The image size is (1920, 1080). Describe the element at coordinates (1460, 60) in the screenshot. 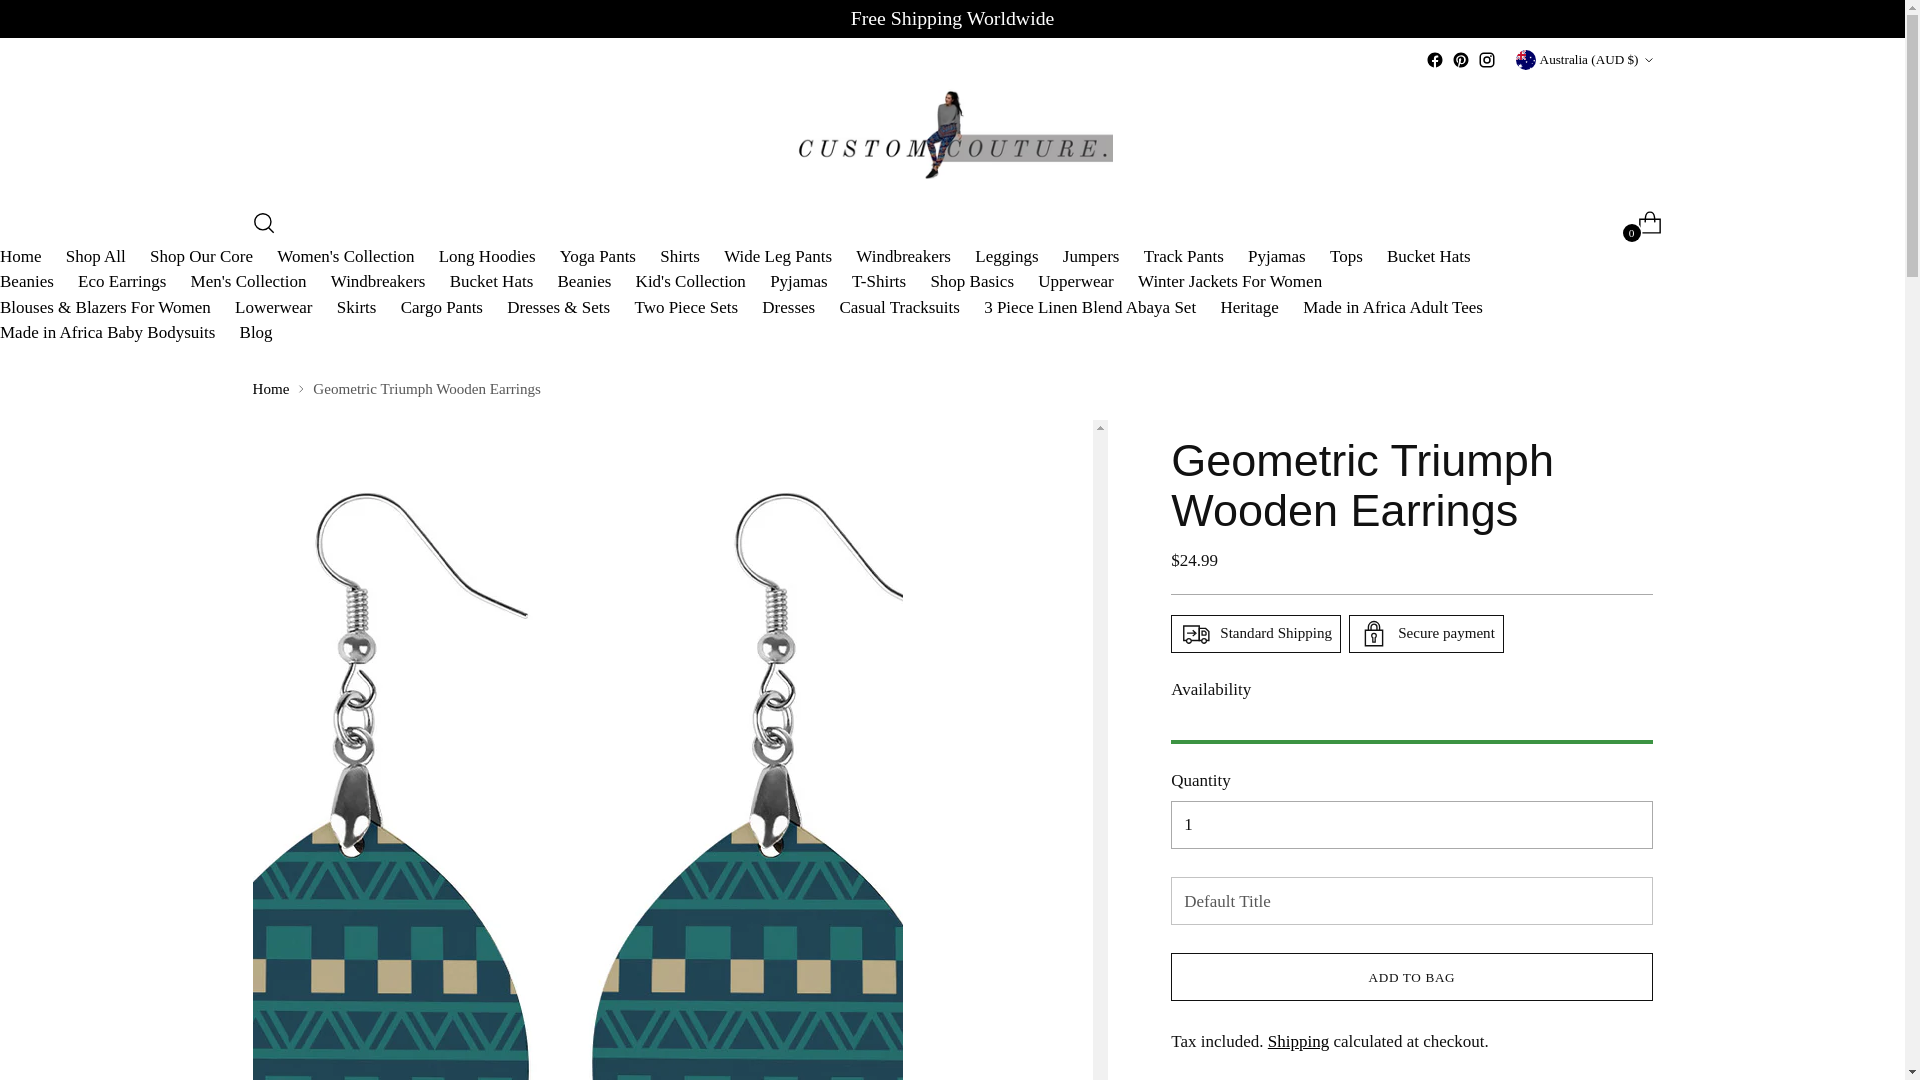

I see `Custom Couture on Pinterest` at that location.